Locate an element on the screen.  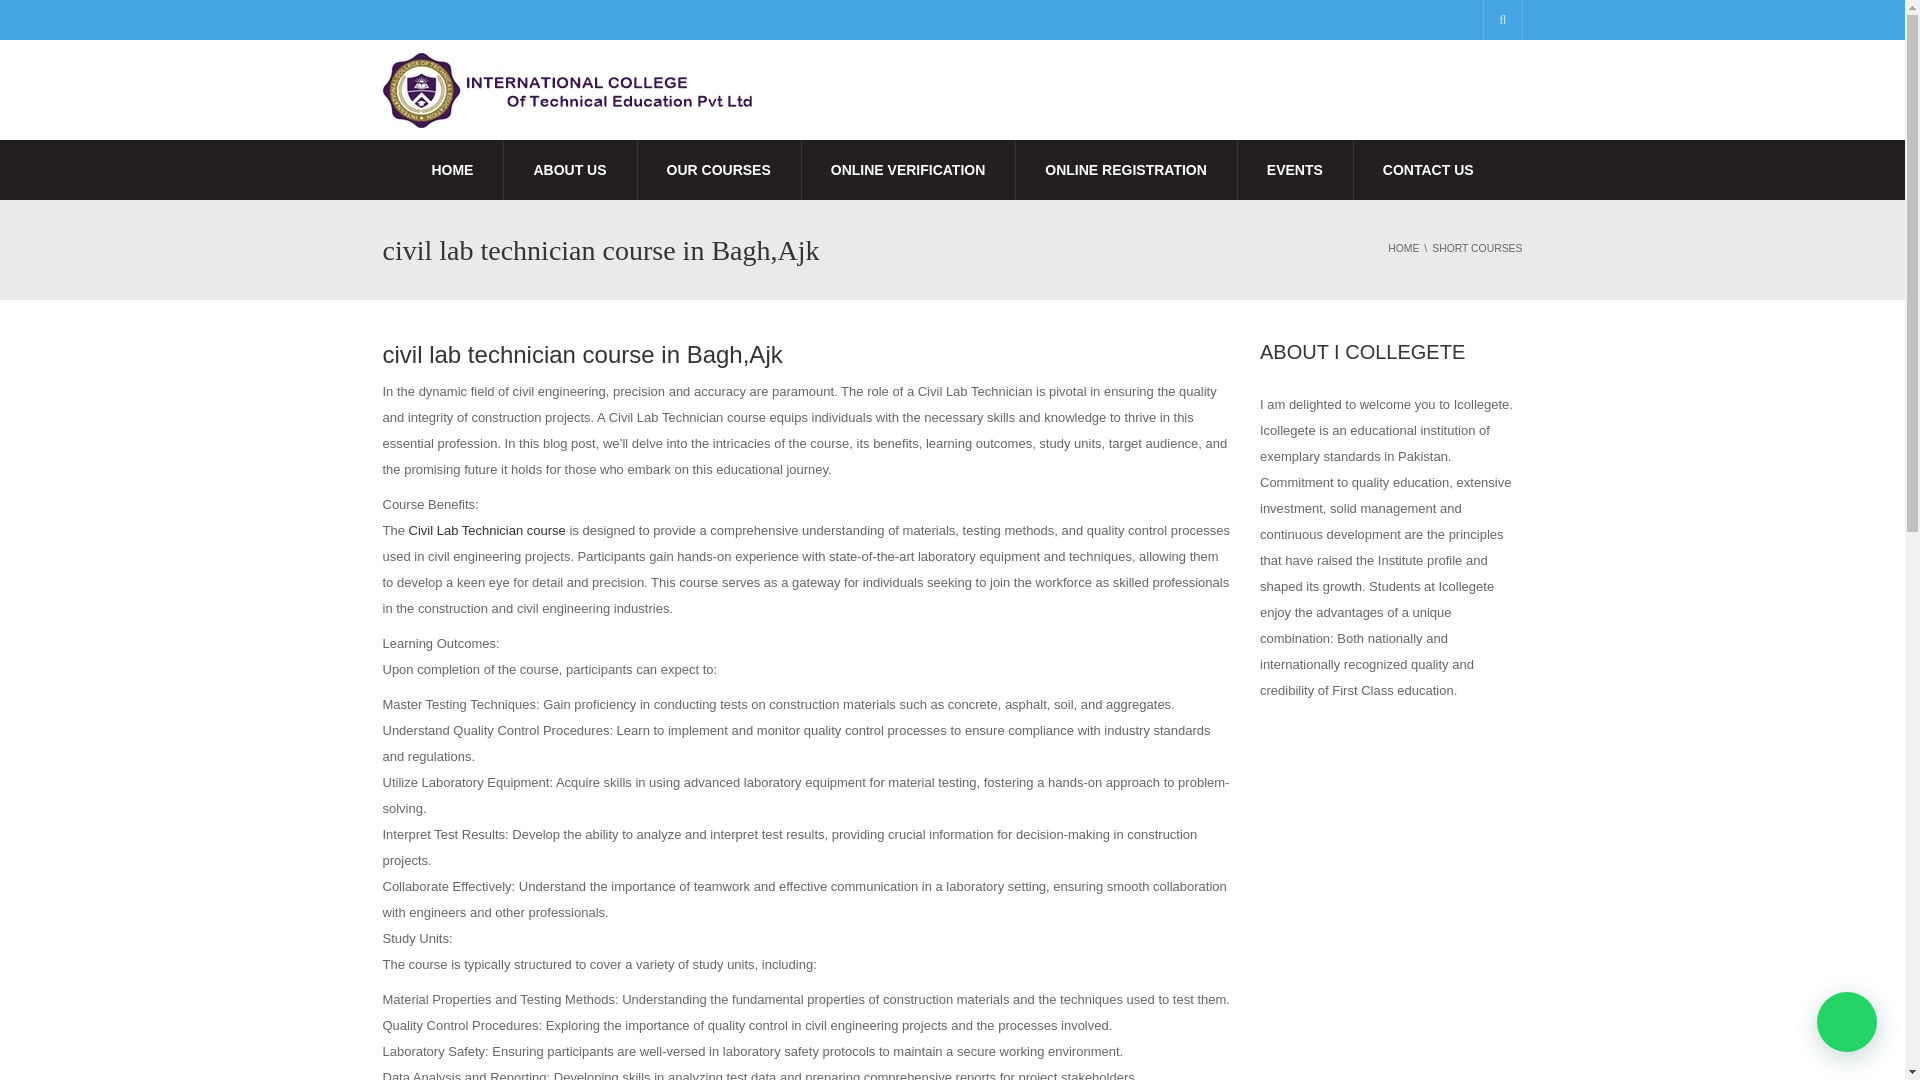
CONTACT US is located at coordinates (1428, 170).